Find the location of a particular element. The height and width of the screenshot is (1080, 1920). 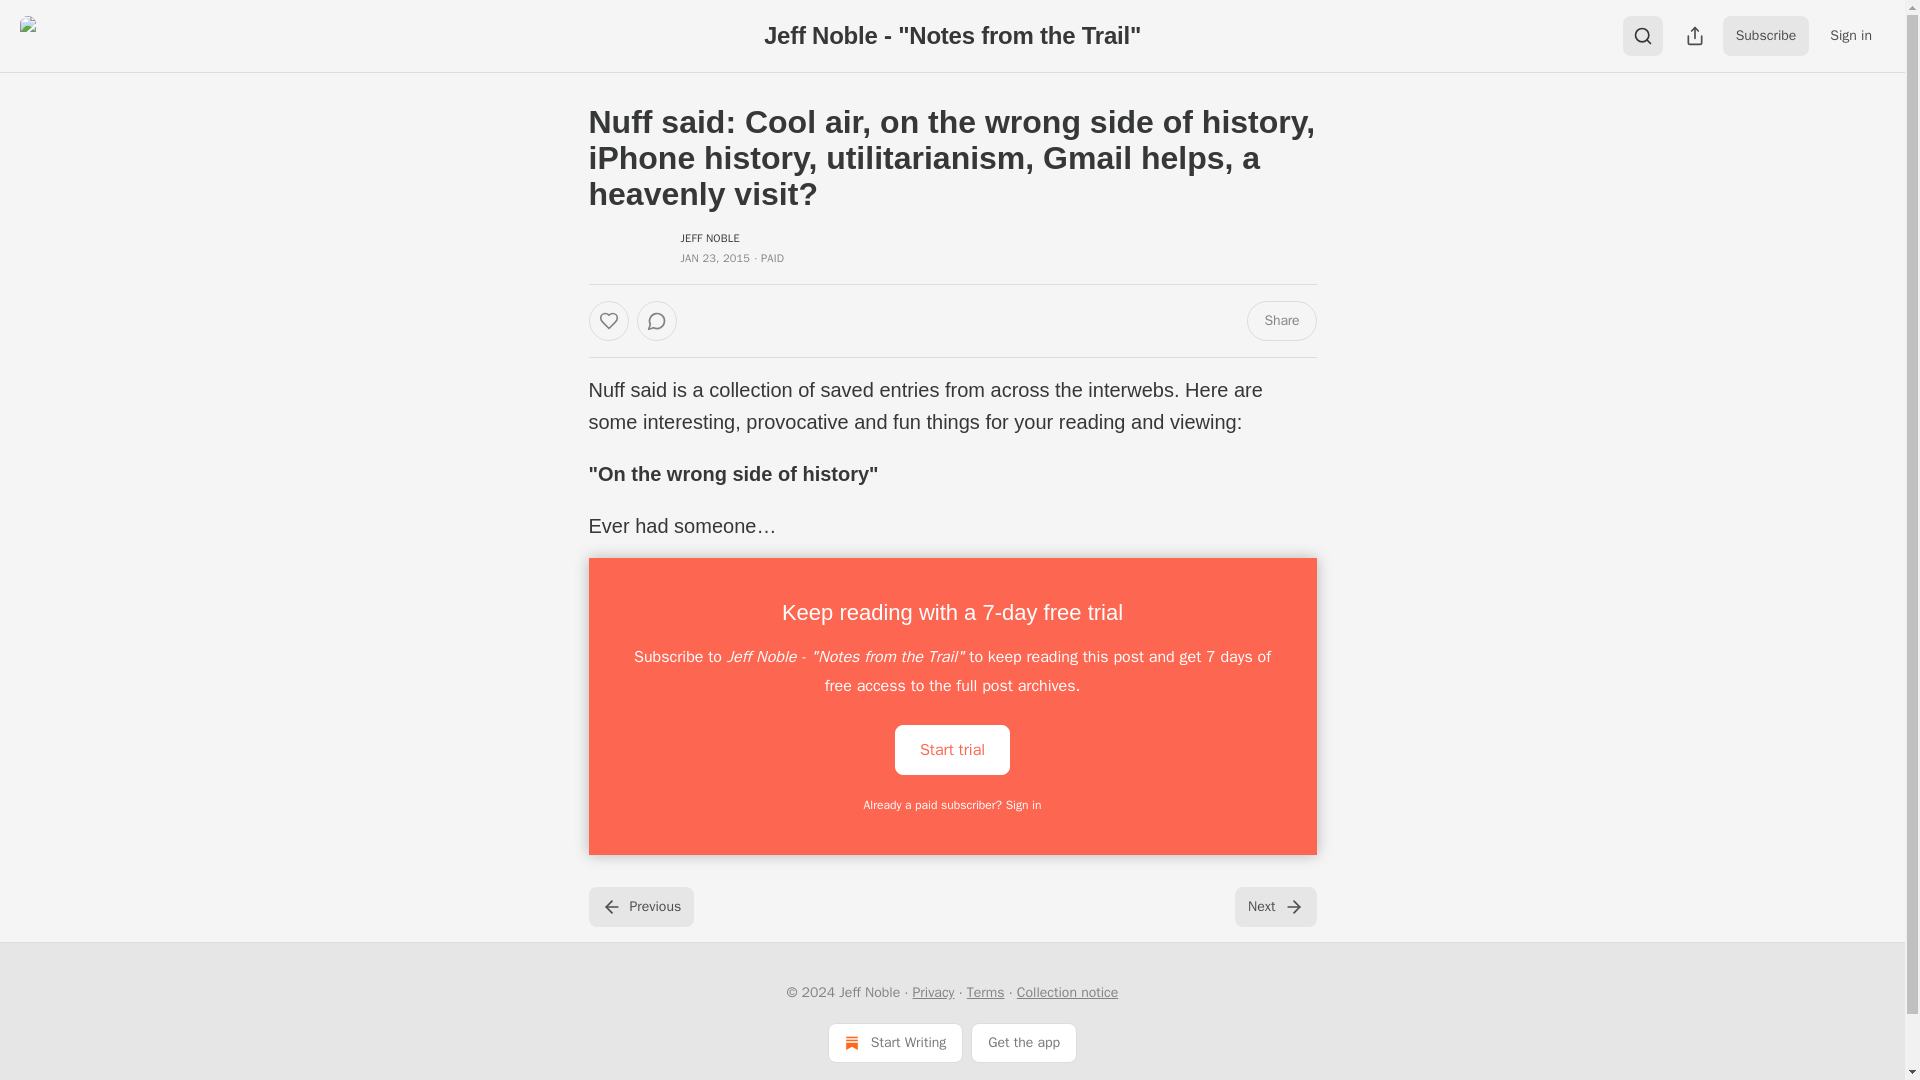

Subscribe is located at coordinates (1766, 36).